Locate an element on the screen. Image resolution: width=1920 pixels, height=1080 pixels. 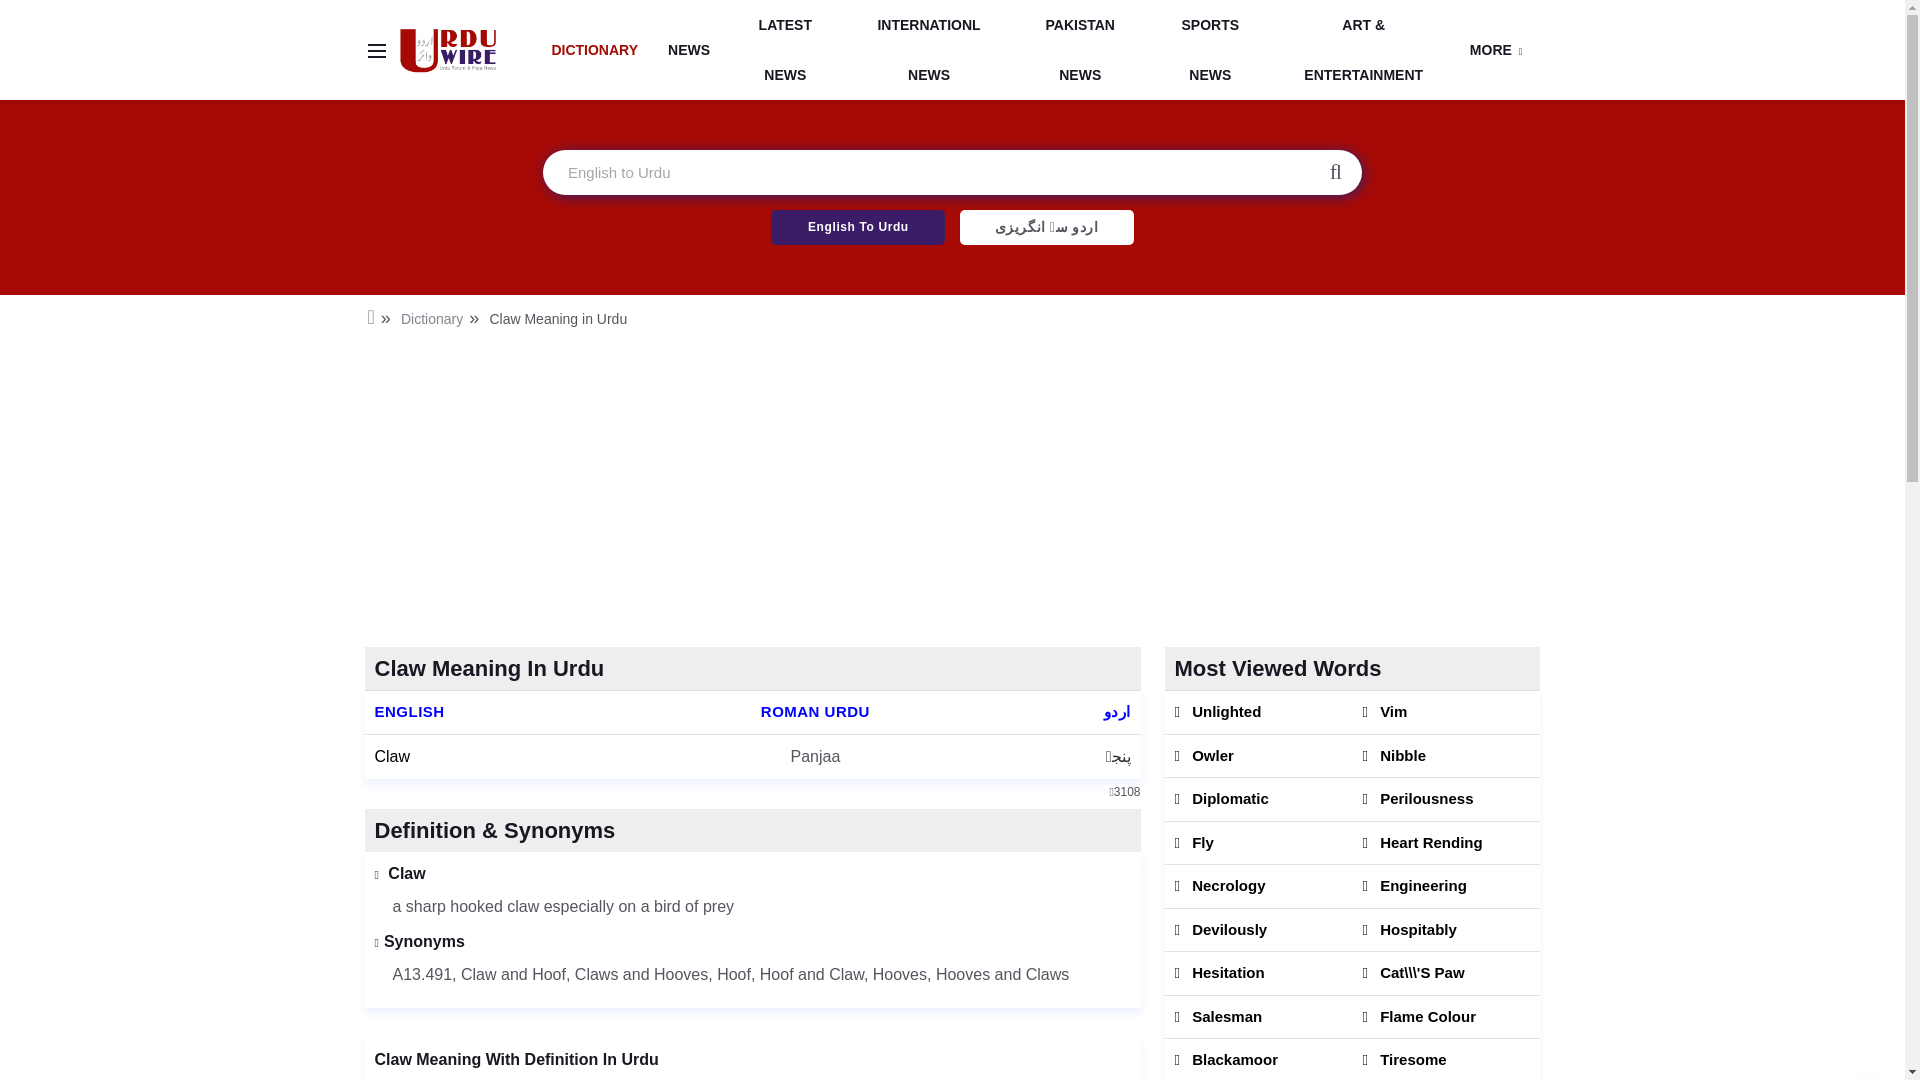
English To Urdu is located at coordinates (858, 227).